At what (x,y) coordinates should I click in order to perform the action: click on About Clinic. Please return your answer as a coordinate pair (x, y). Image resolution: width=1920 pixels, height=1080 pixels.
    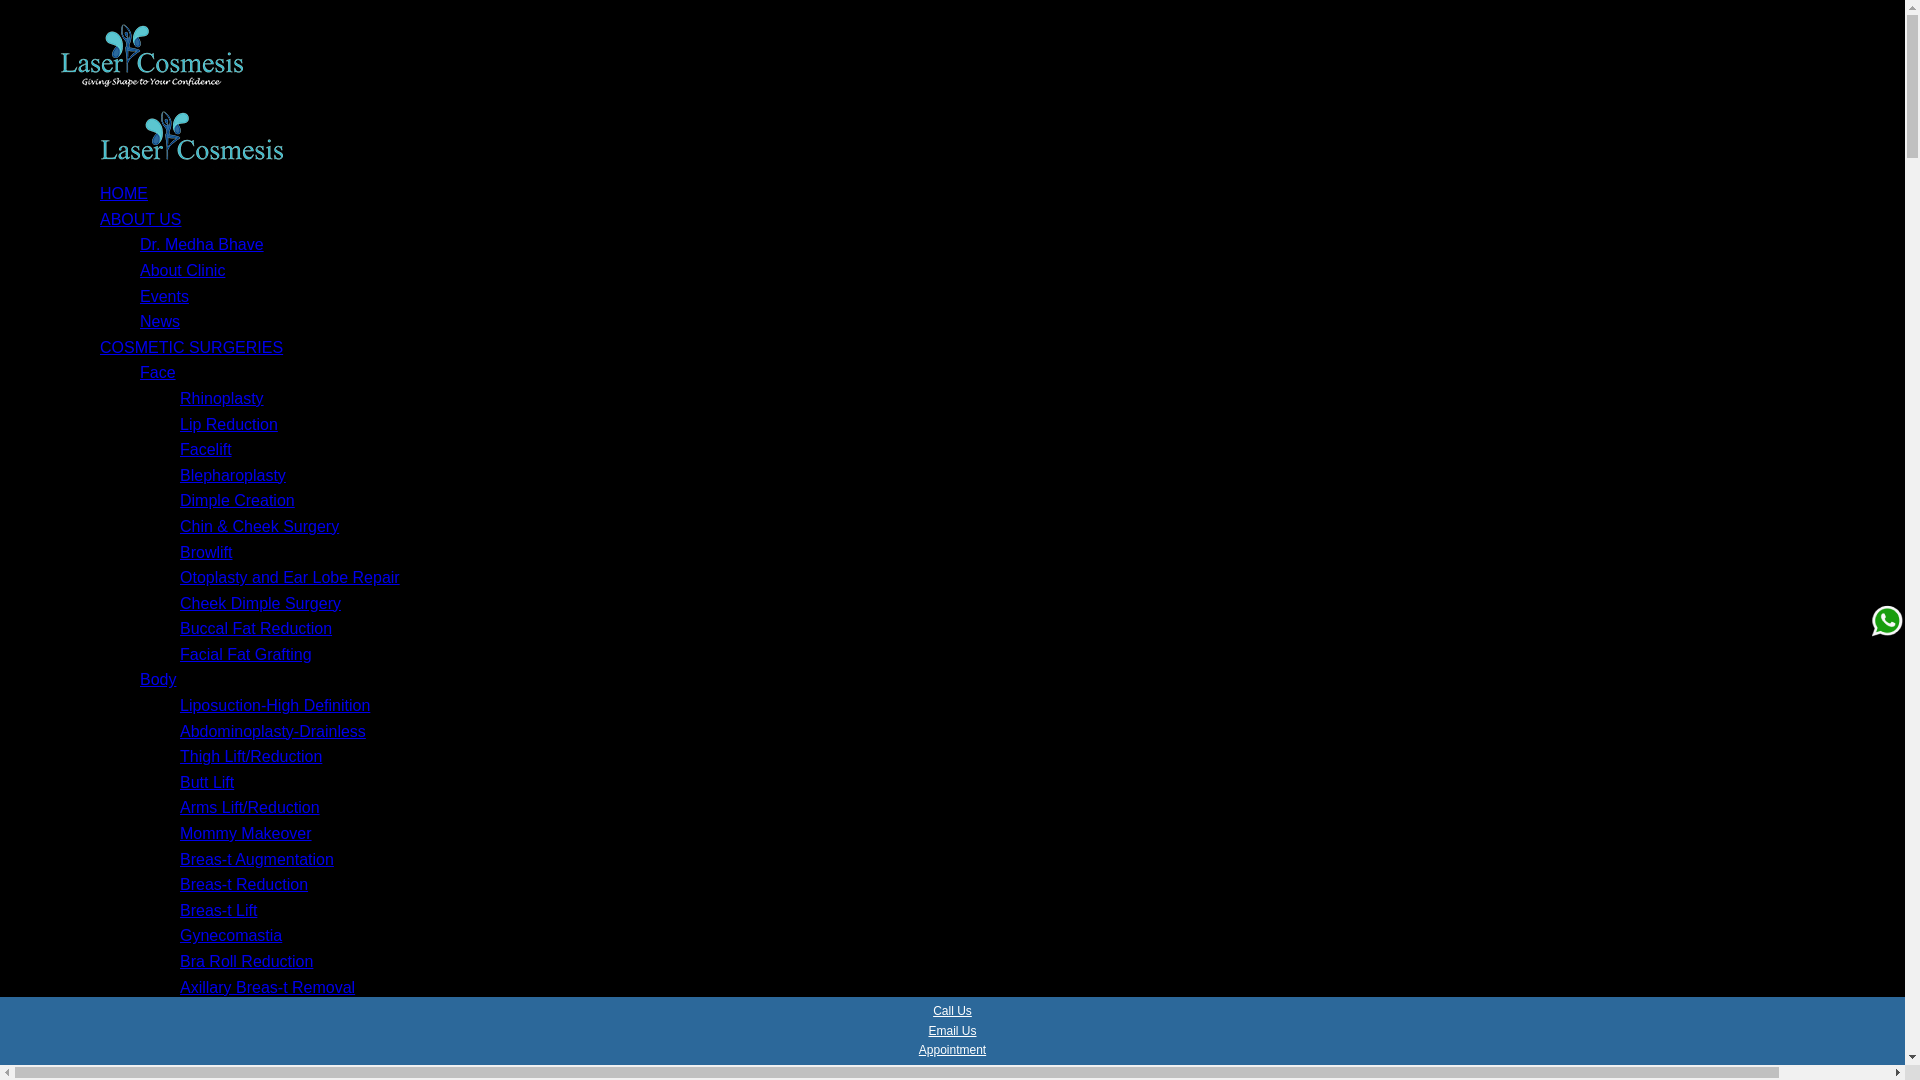
    Looking at the image, I should click on (182, 270).